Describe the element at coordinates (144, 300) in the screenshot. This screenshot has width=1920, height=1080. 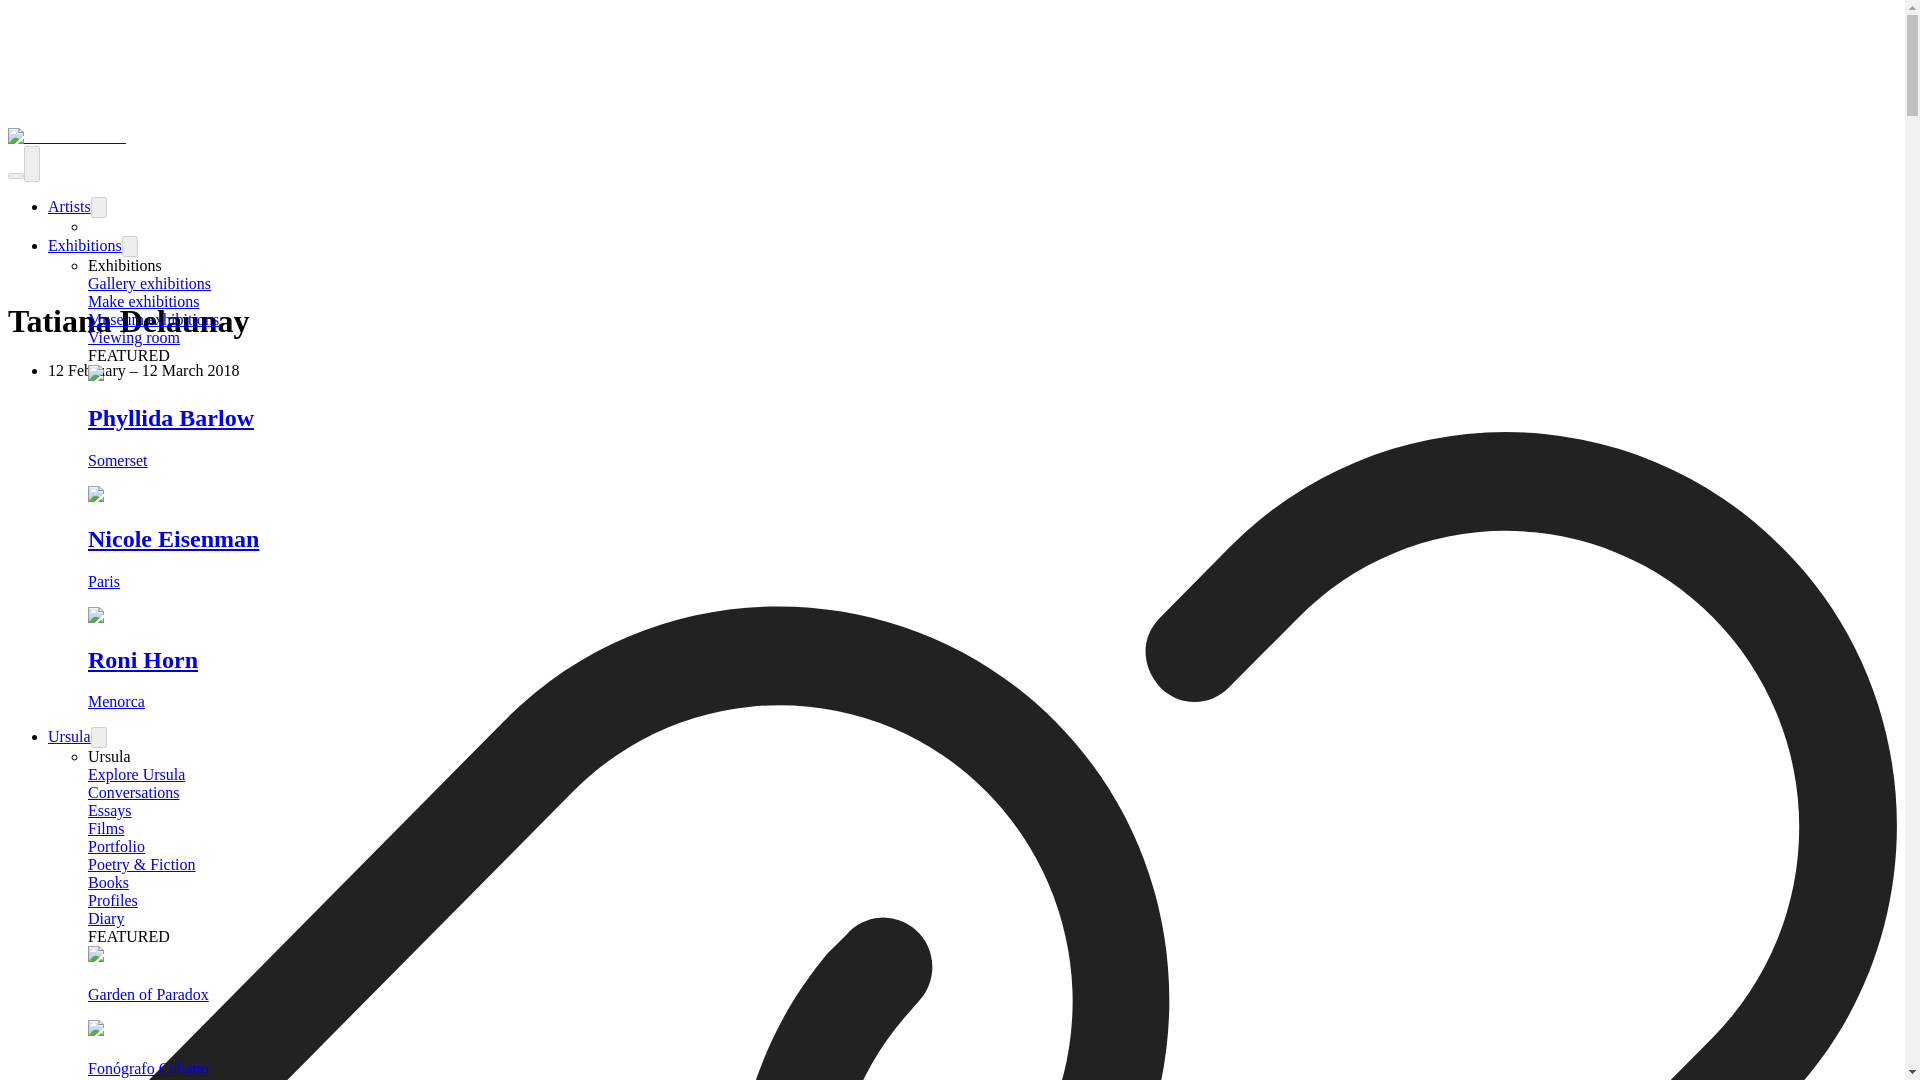
I see `Make exhibitions` at that location.